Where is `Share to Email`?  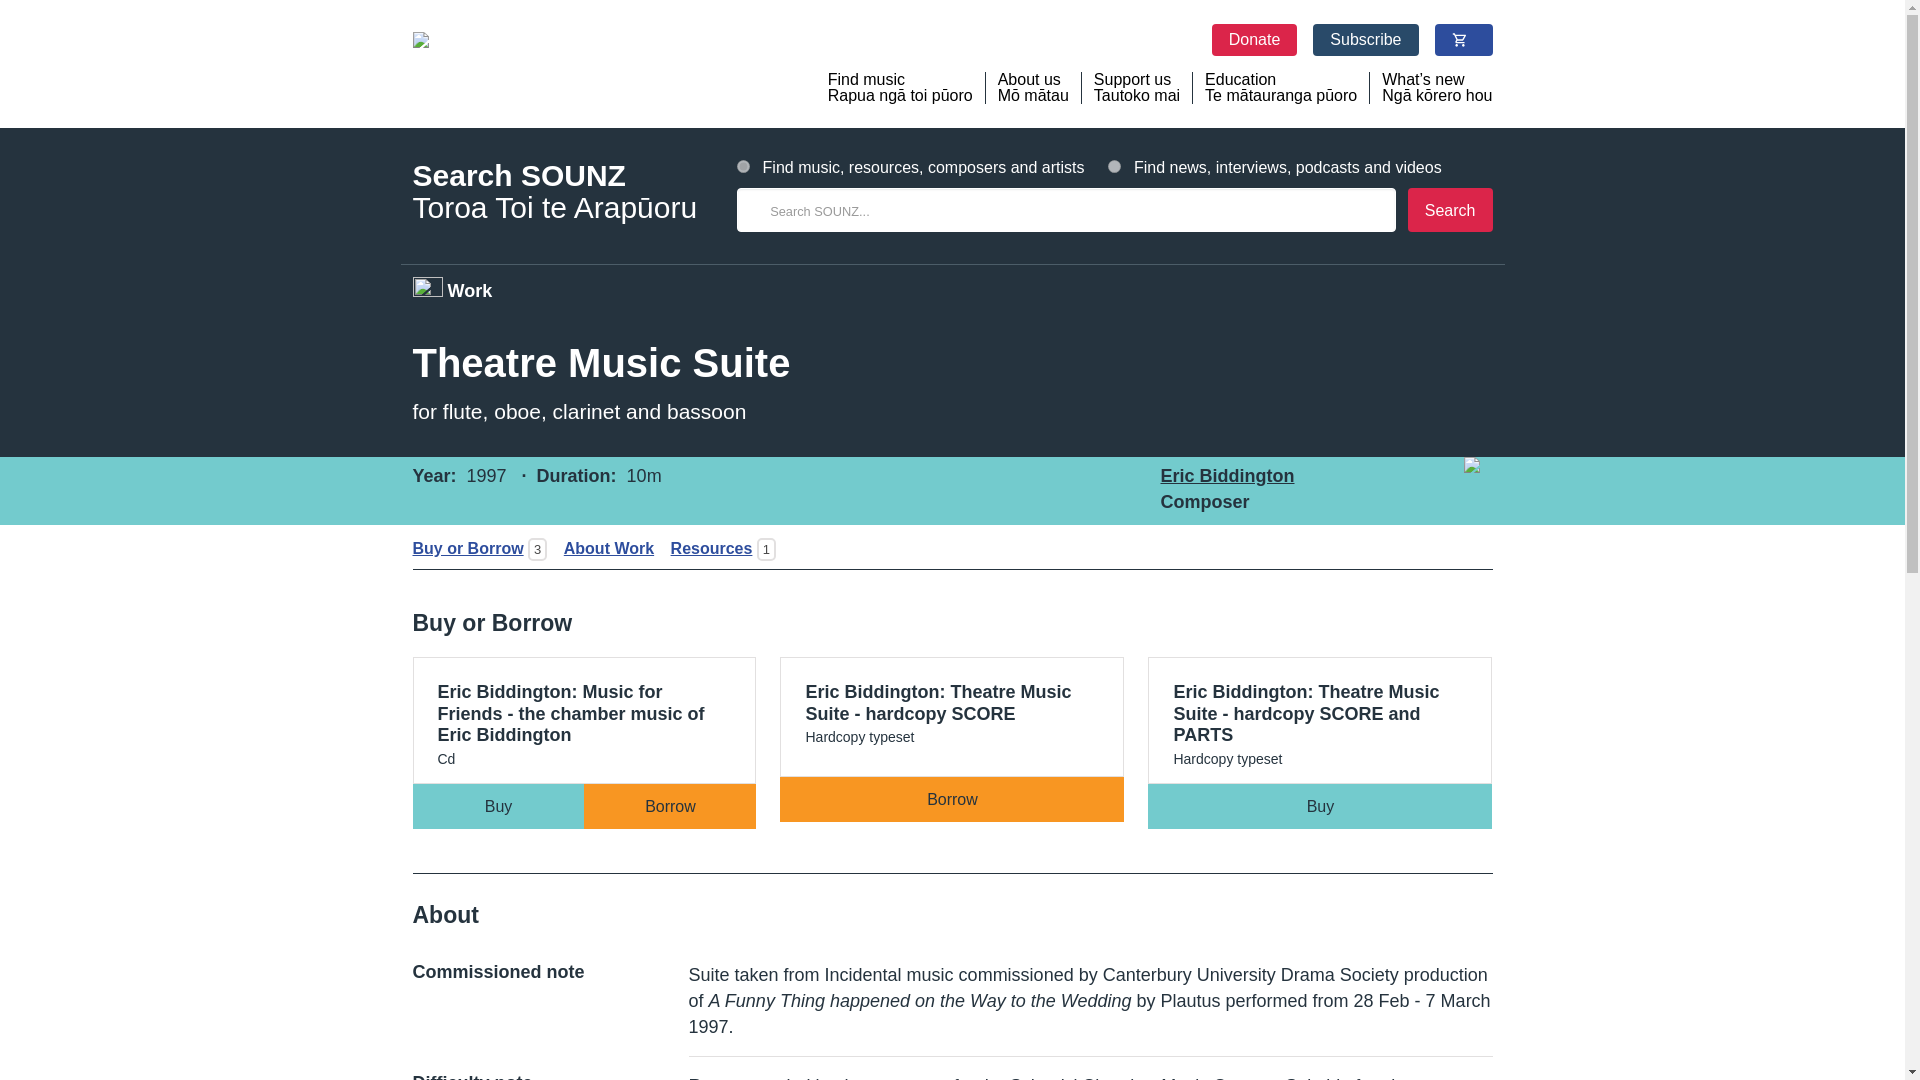 Share to Email is located at coordinates (1472, 544).